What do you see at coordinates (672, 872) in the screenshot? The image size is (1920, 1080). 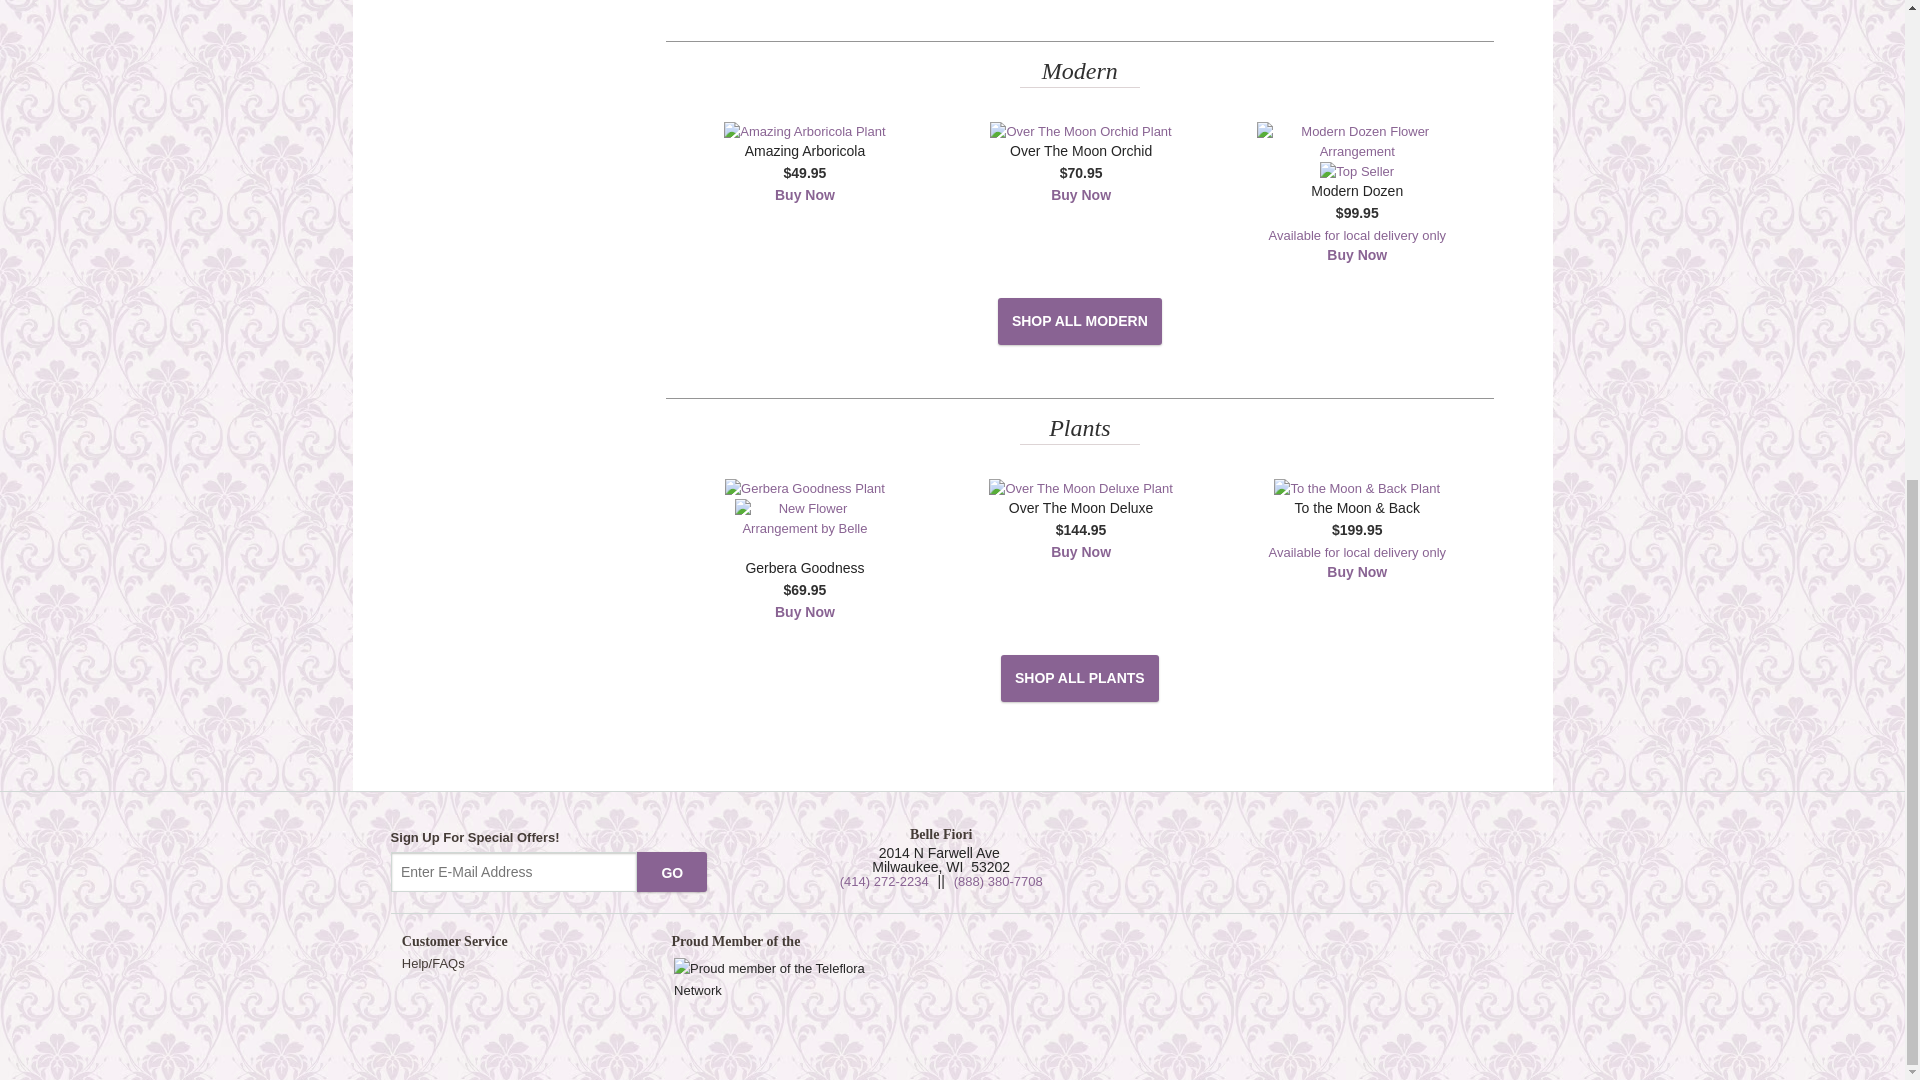 I see `go` at bounding box center [672, 872].